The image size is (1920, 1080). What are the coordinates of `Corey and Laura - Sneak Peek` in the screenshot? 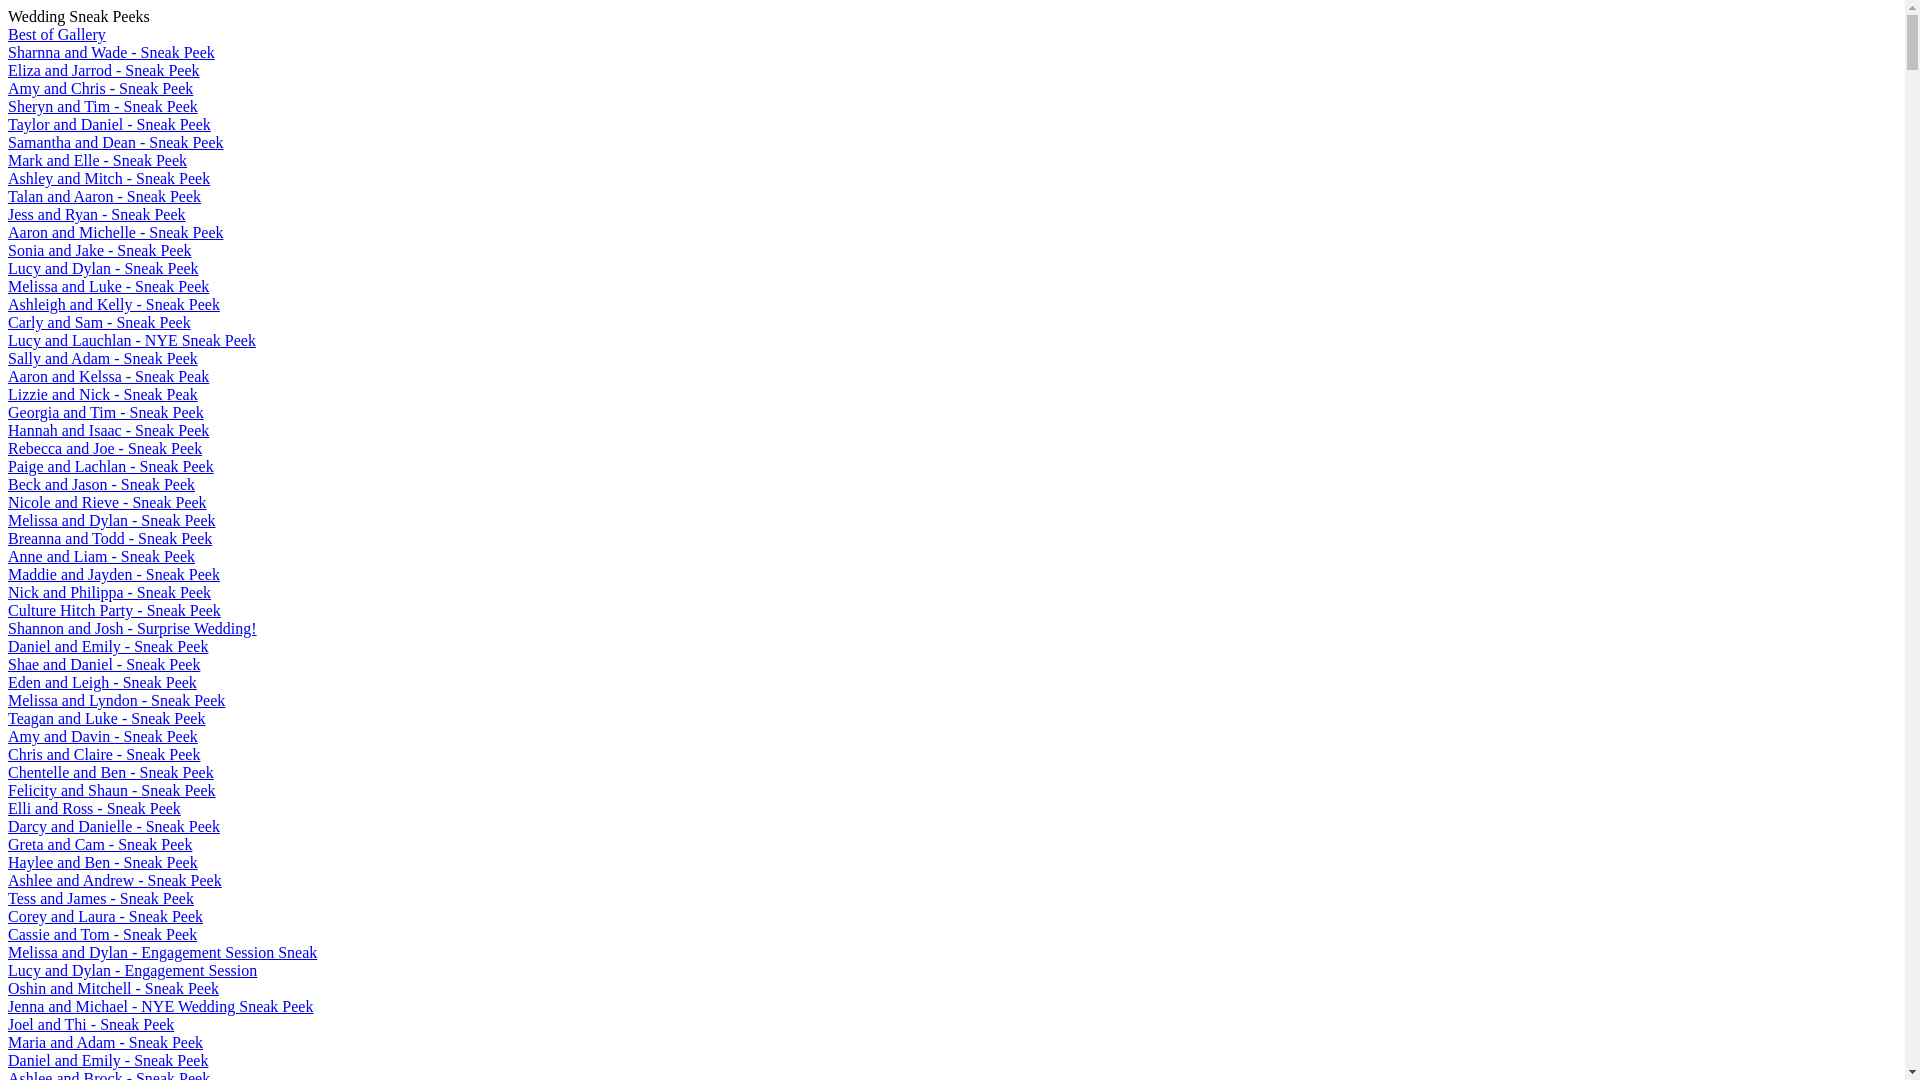 It's located at (106, 916).